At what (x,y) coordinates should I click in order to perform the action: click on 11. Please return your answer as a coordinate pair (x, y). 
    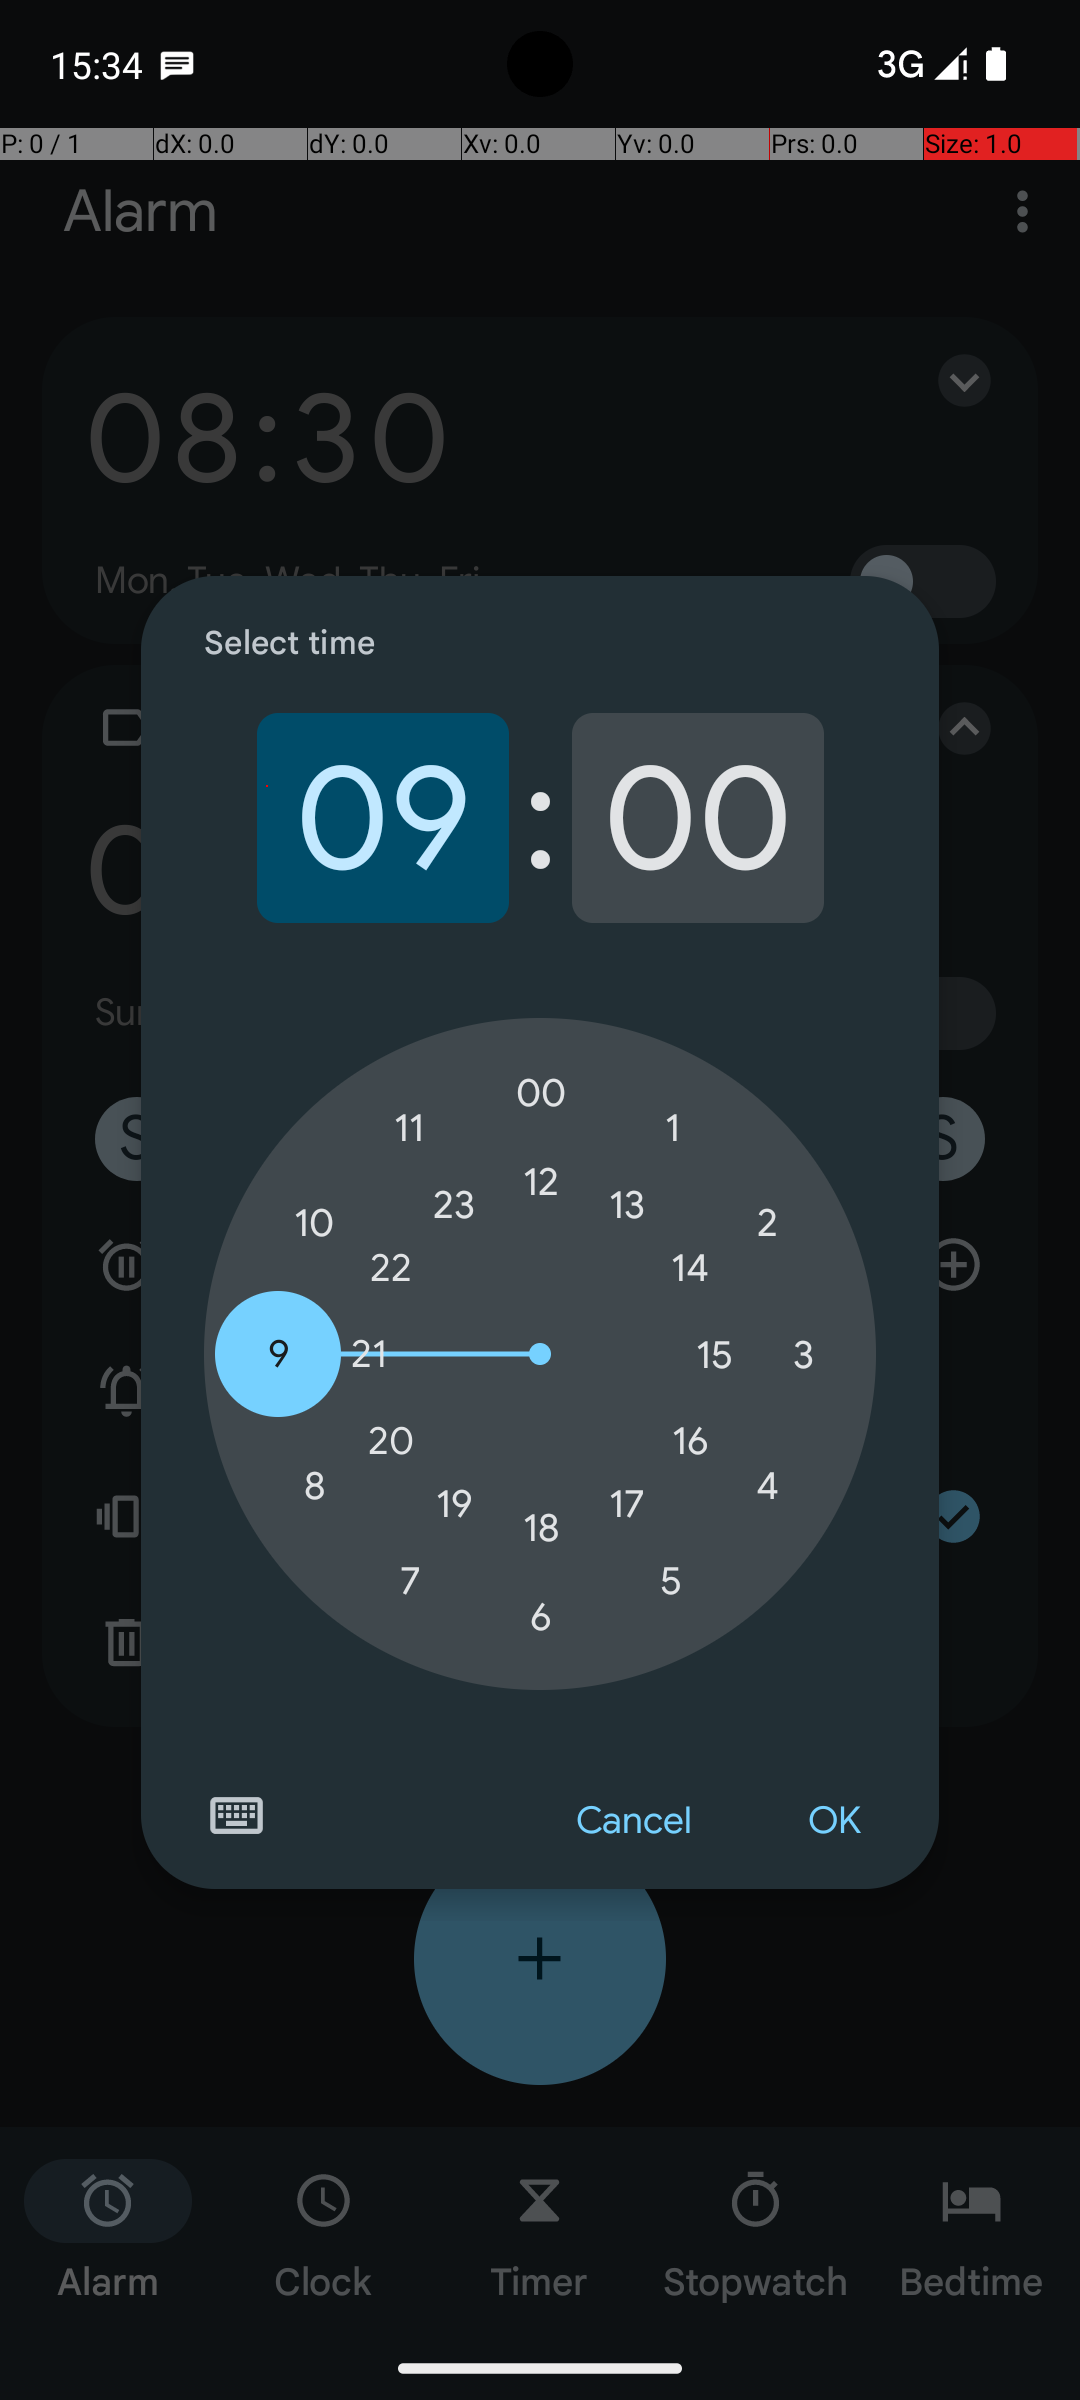
    Looking at the image, I should click on (410, 1128).